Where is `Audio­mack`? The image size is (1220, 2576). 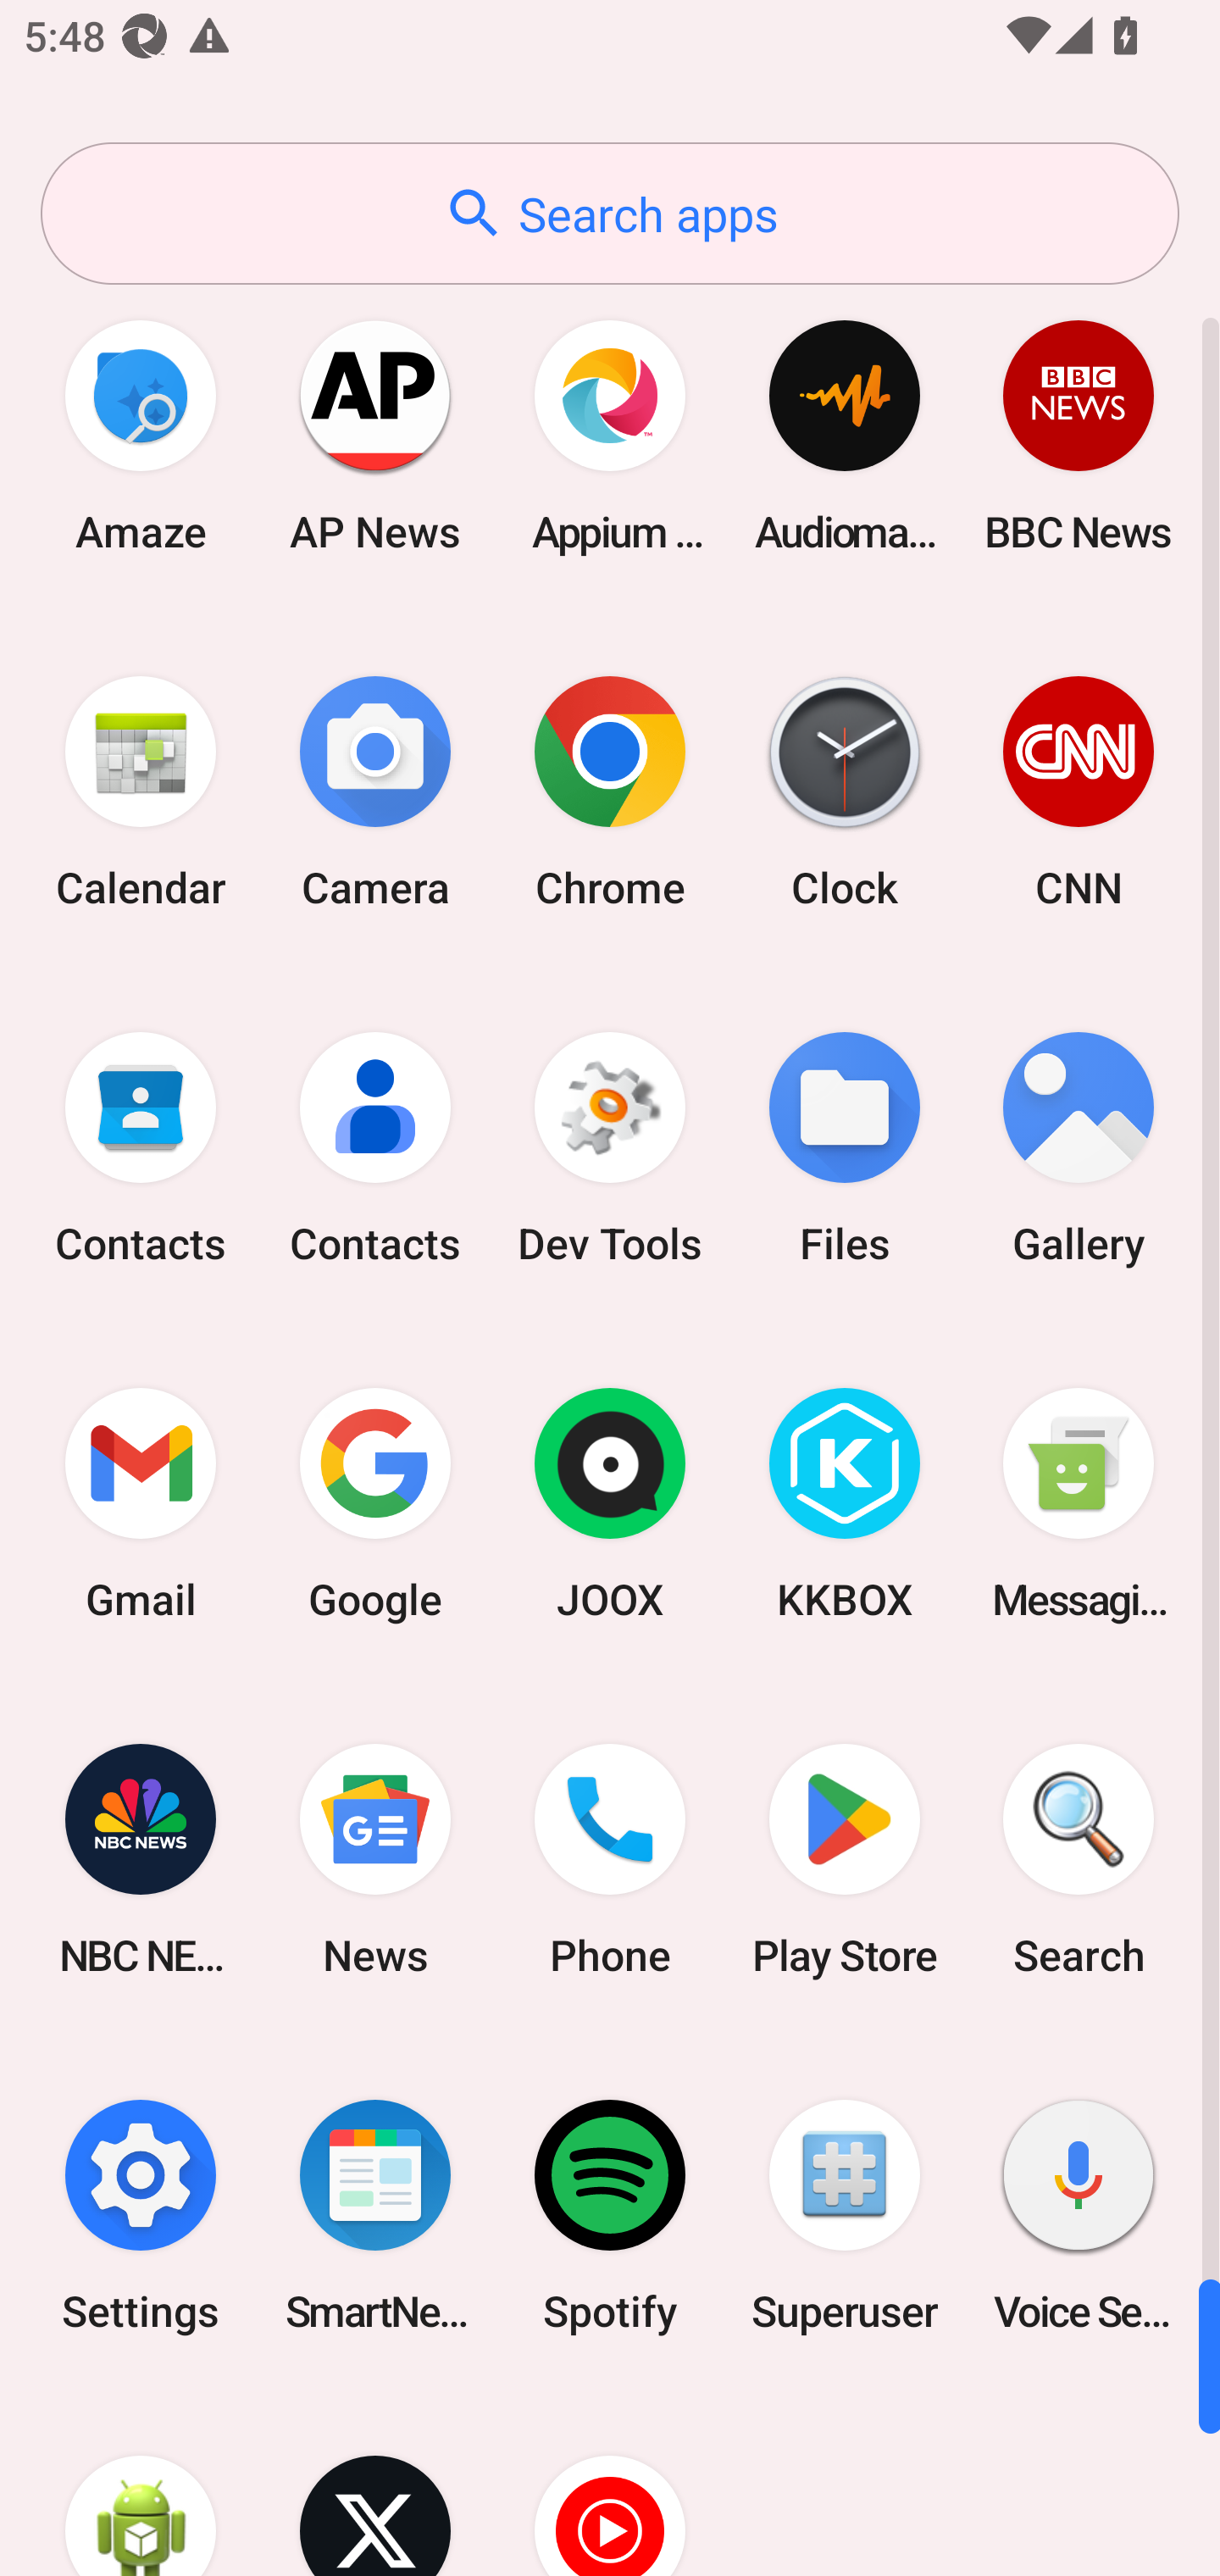 Audio­mack is located at coordinates (844, 436).